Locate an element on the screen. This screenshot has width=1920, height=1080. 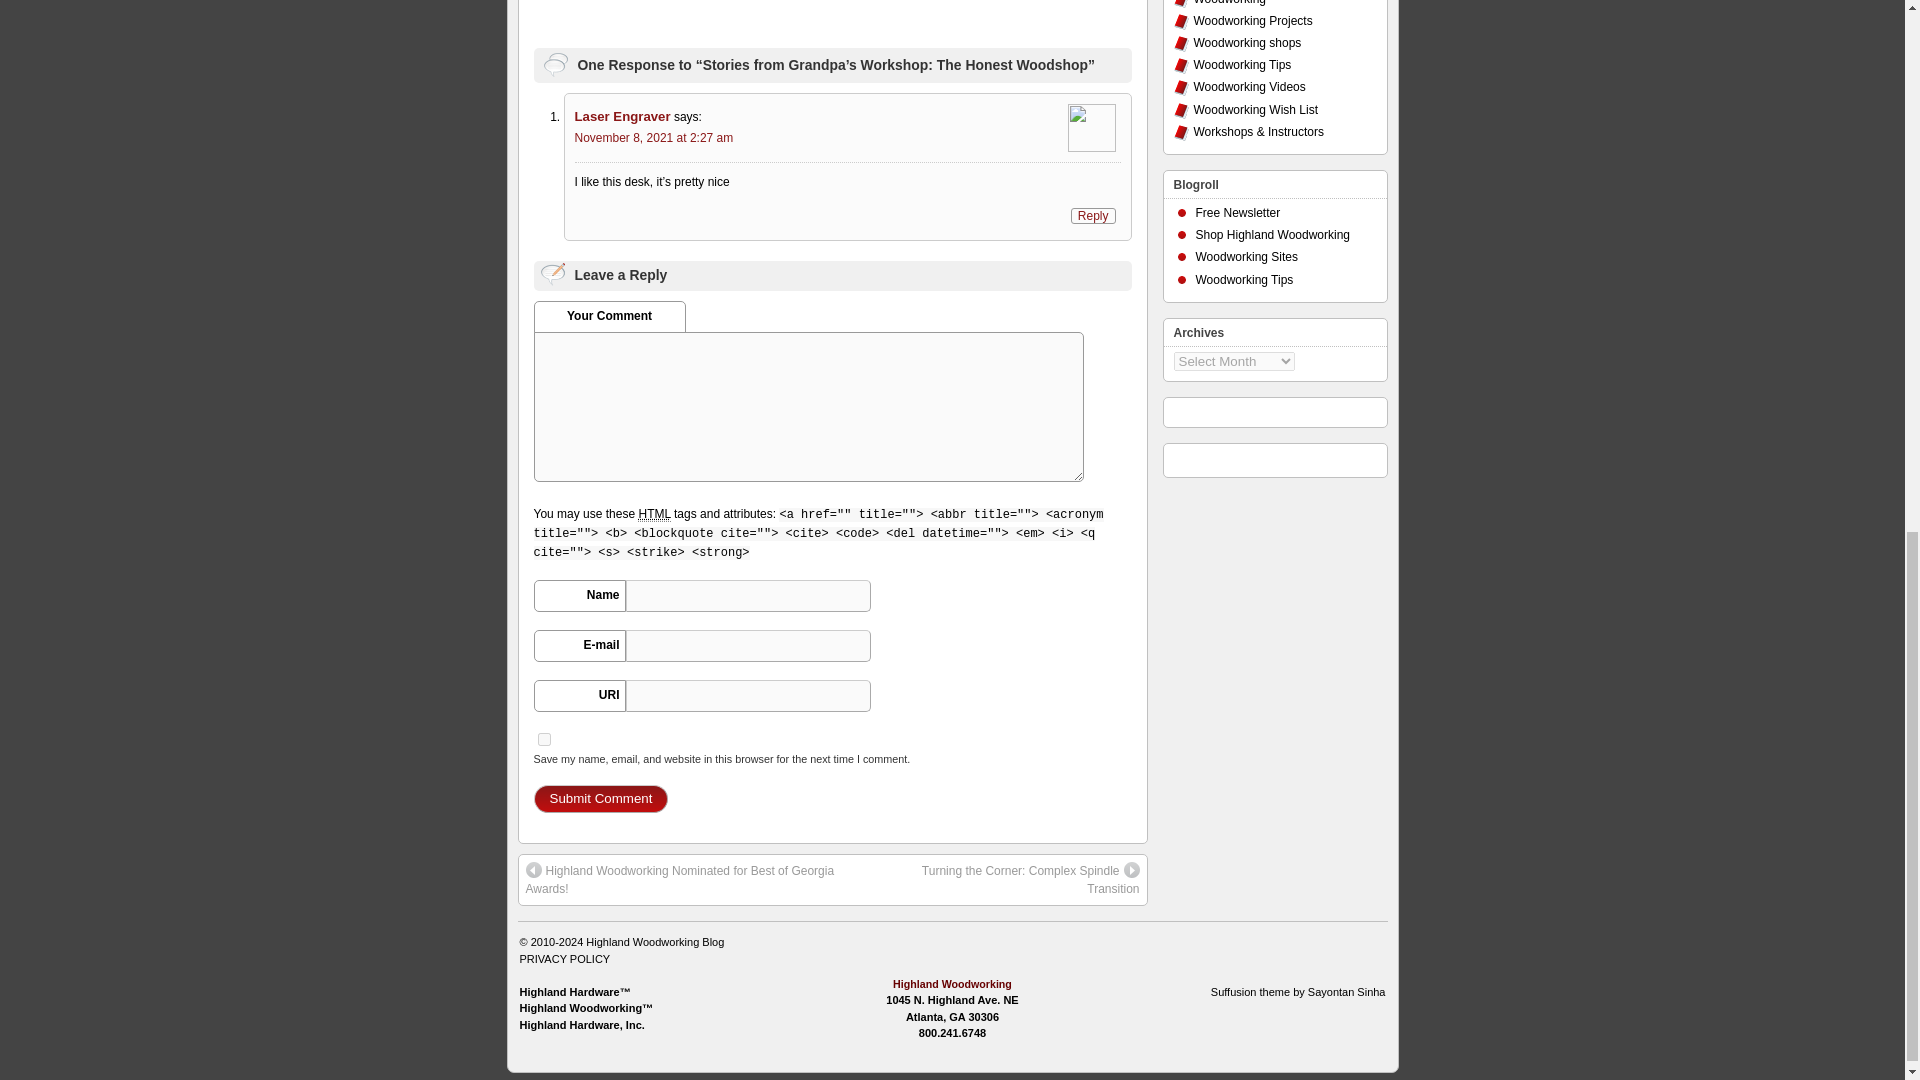
HyperText Markup Language is located at coordinates (654, 514).